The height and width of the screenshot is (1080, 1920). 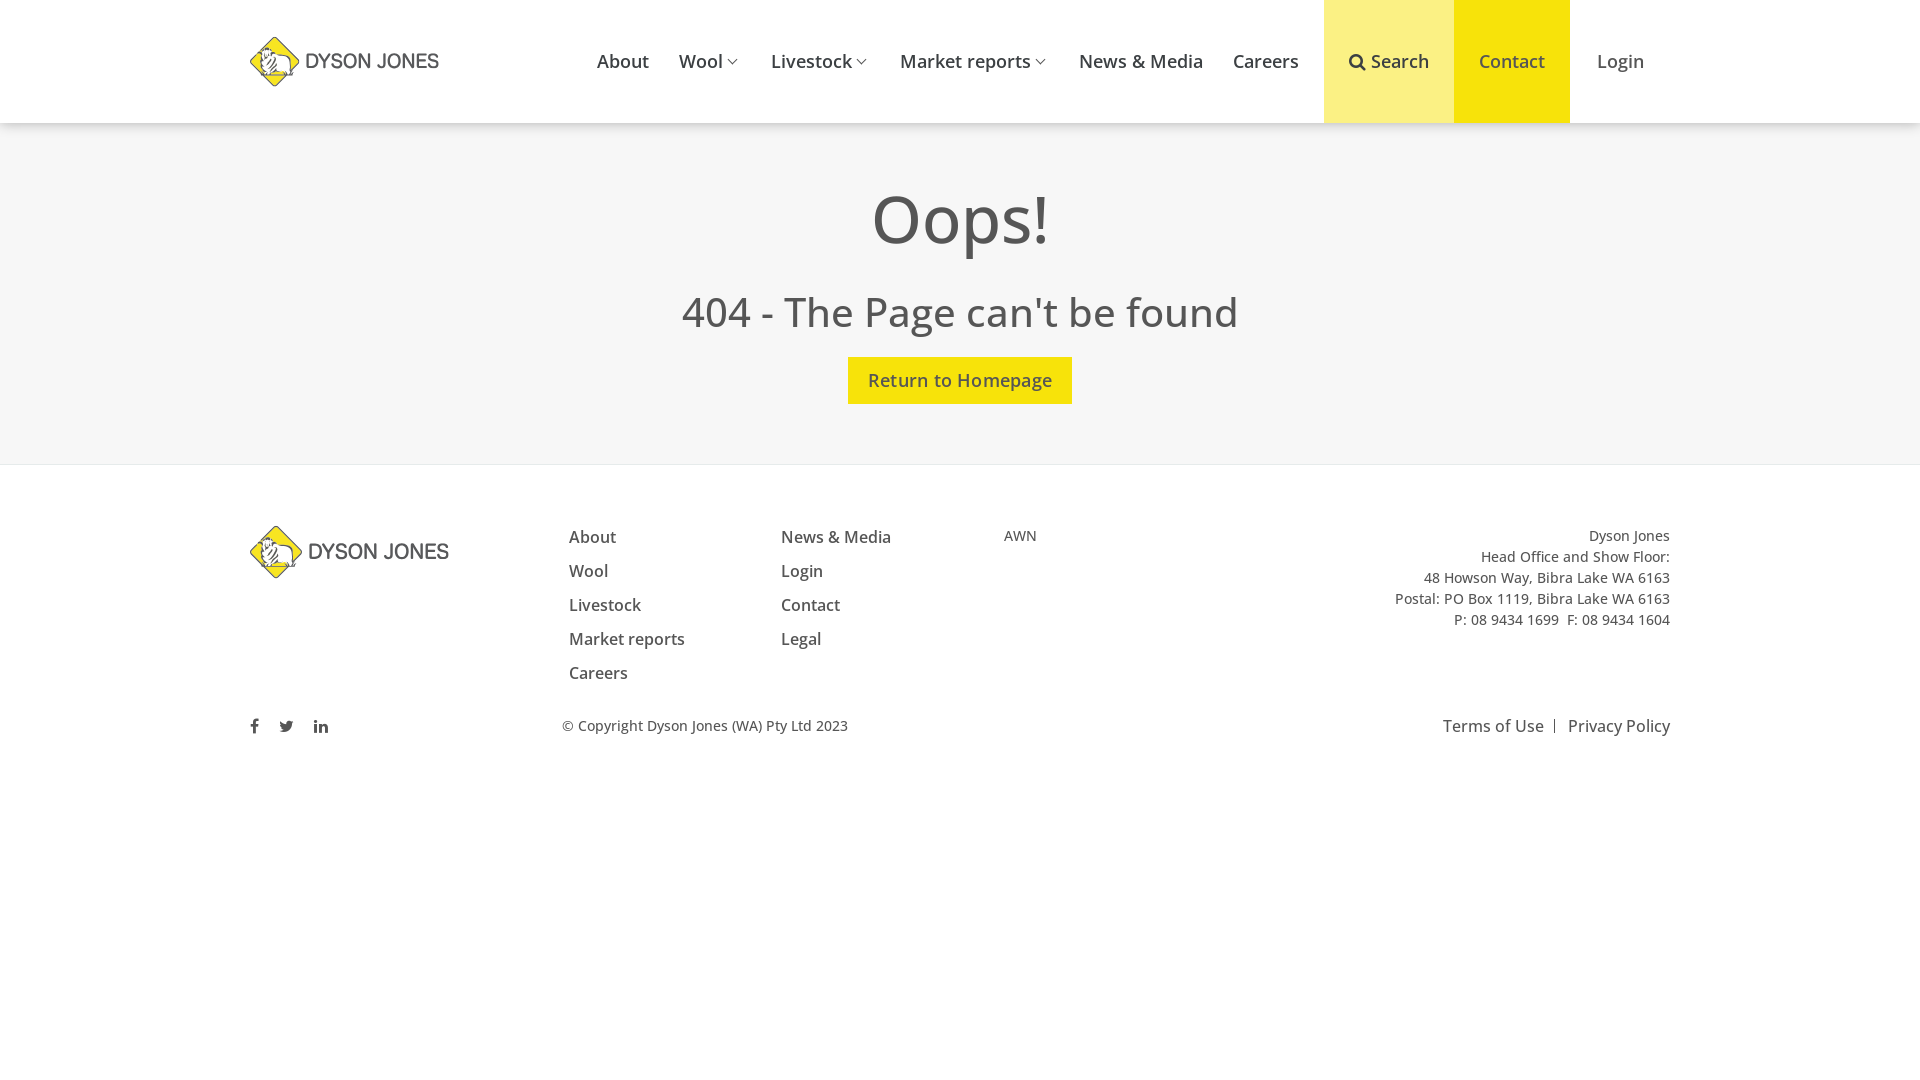 What do you see at coordinates (592, 537) in the screenshot?
I see `About` at bounding box center [592, 537].